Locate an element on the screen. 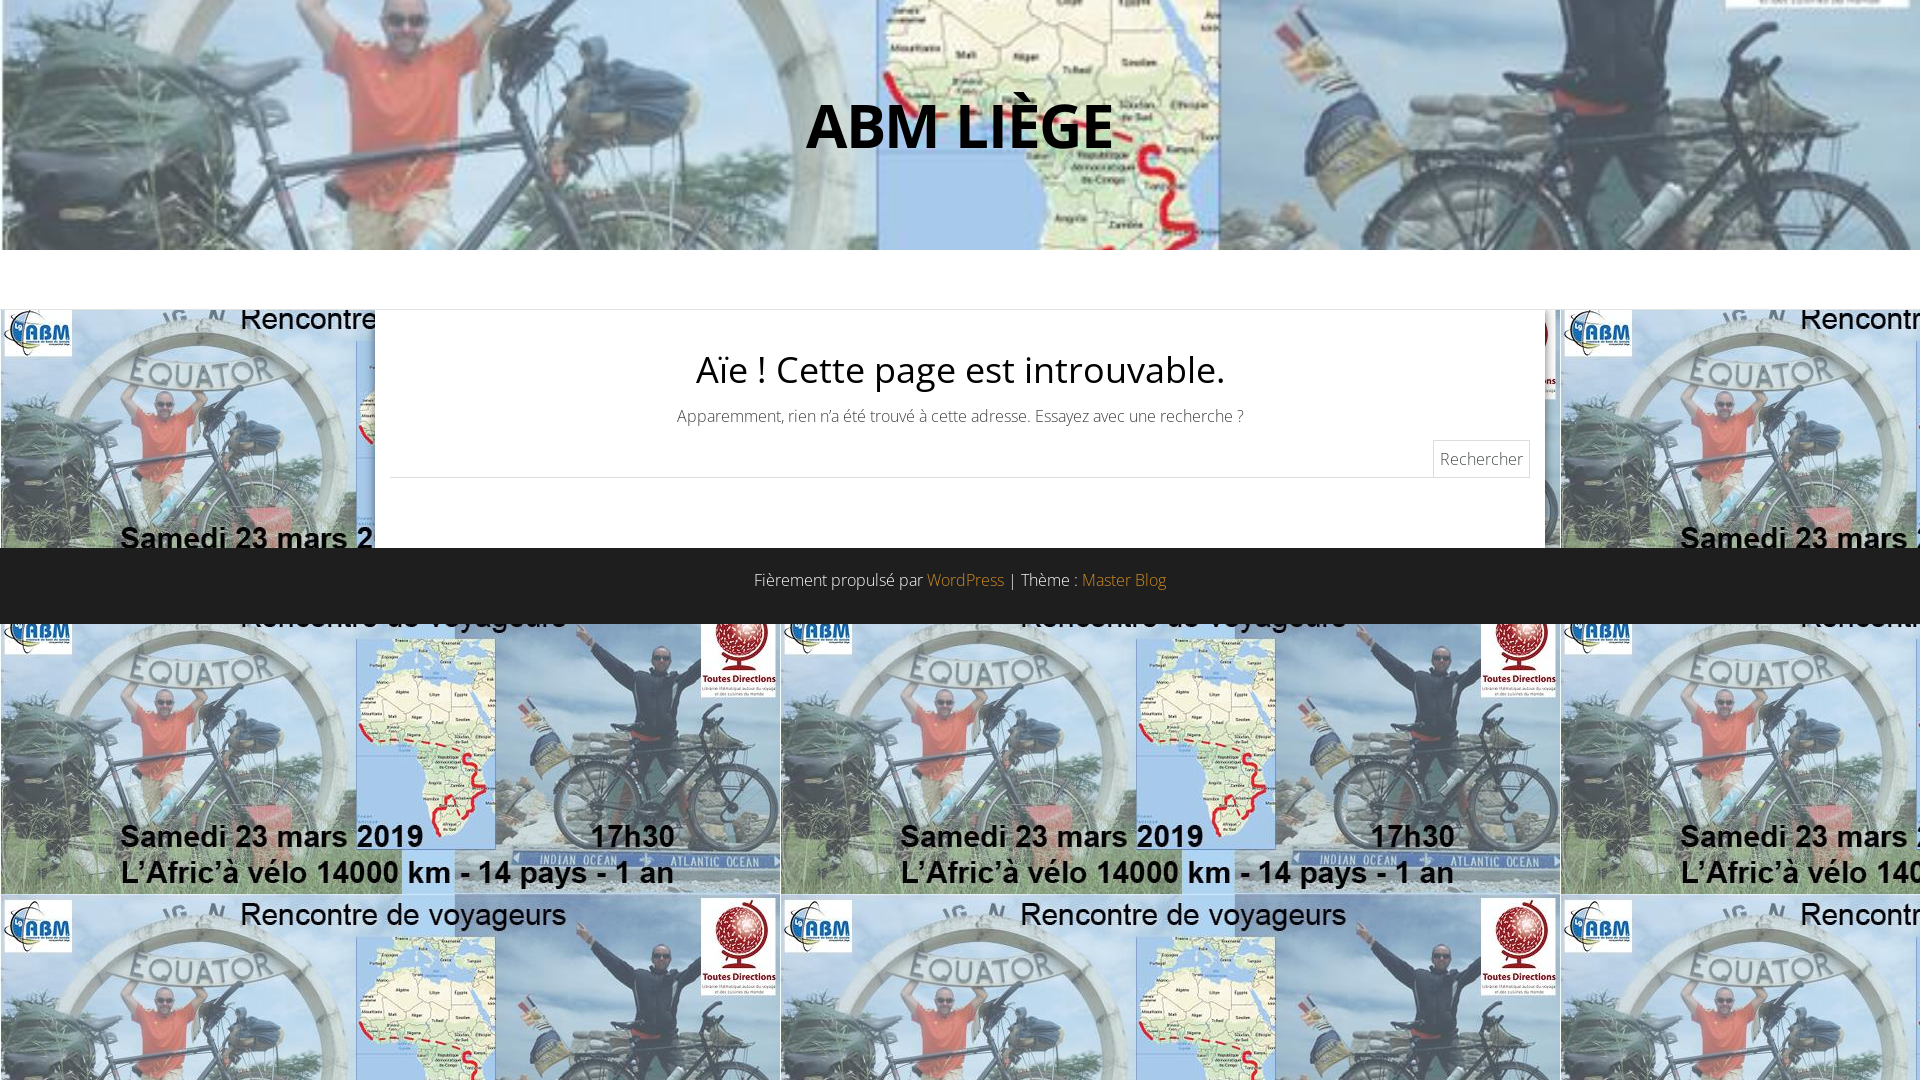 This screenshot has width=1920, height=1080. WordPress is located at coordinates (966, 580).